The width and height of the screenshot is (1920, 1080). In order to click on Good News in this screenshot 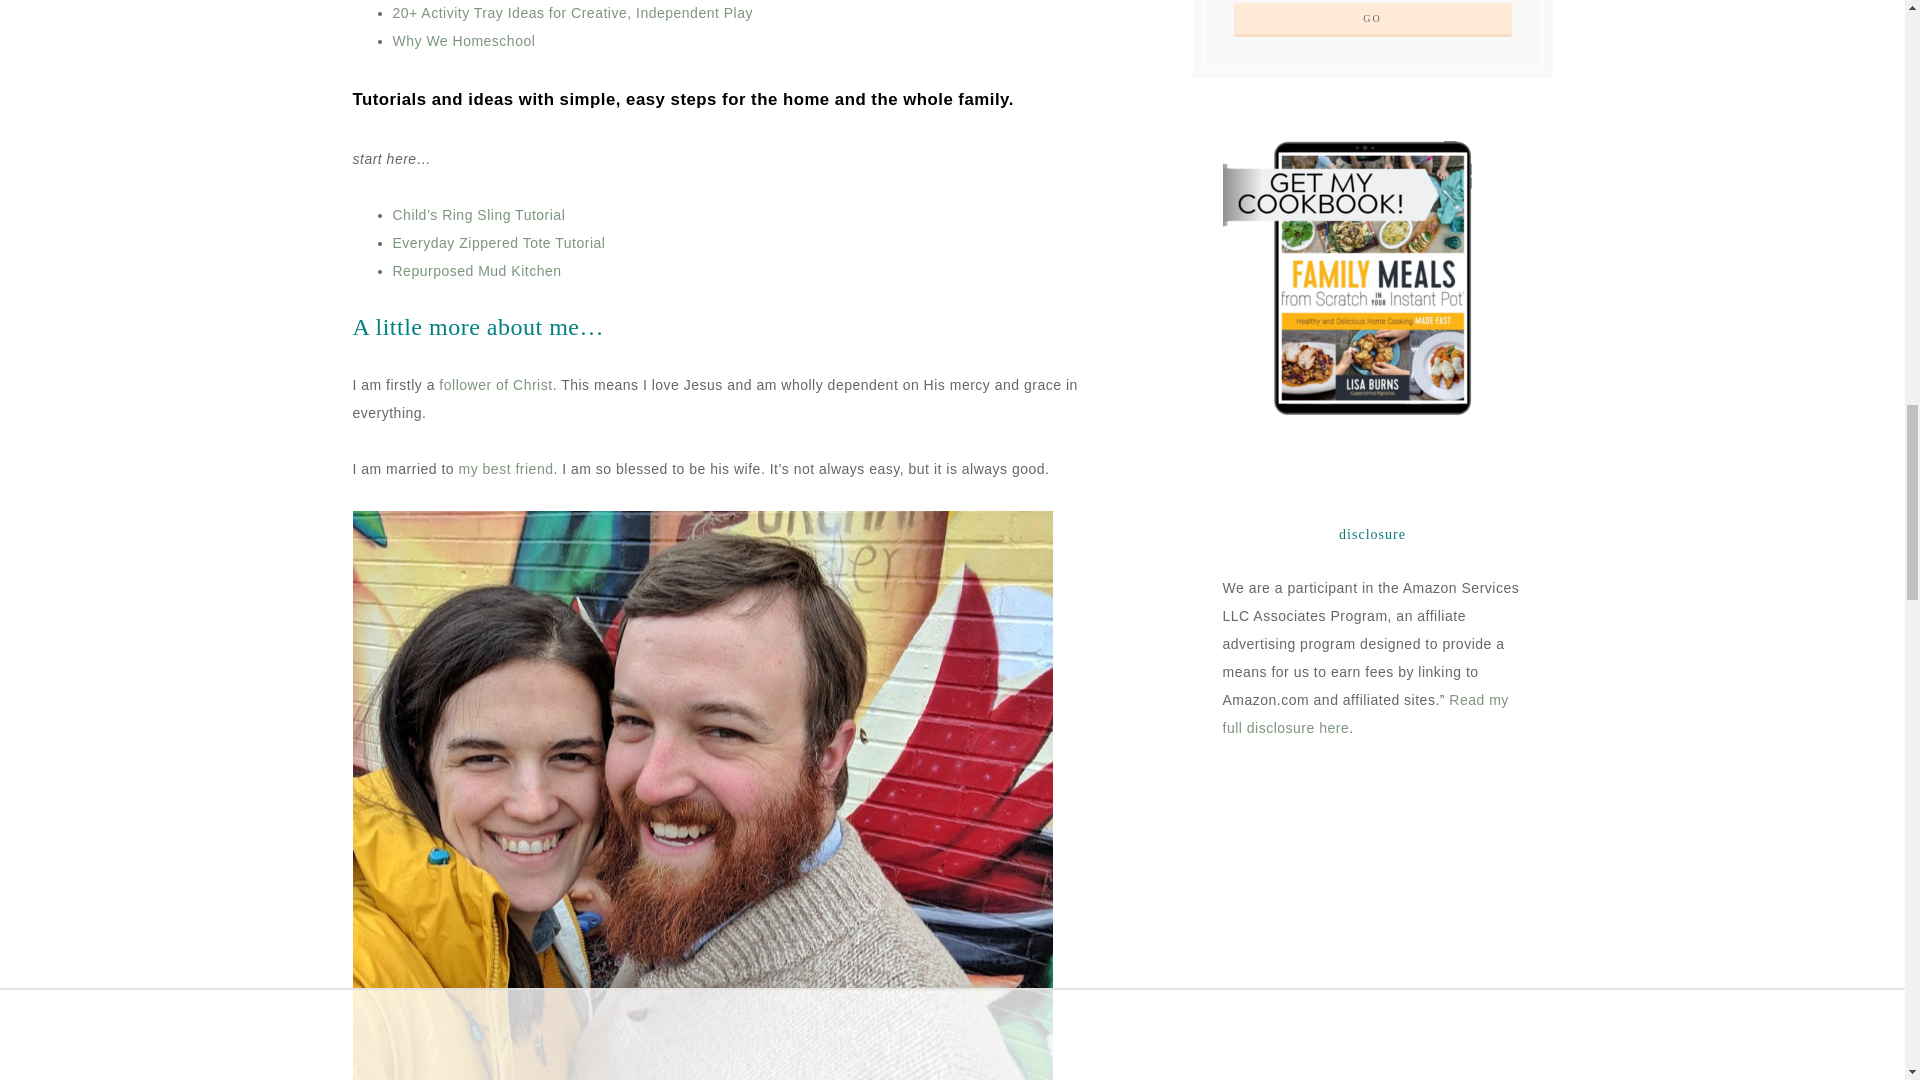, I will do `click(496, 384)`.